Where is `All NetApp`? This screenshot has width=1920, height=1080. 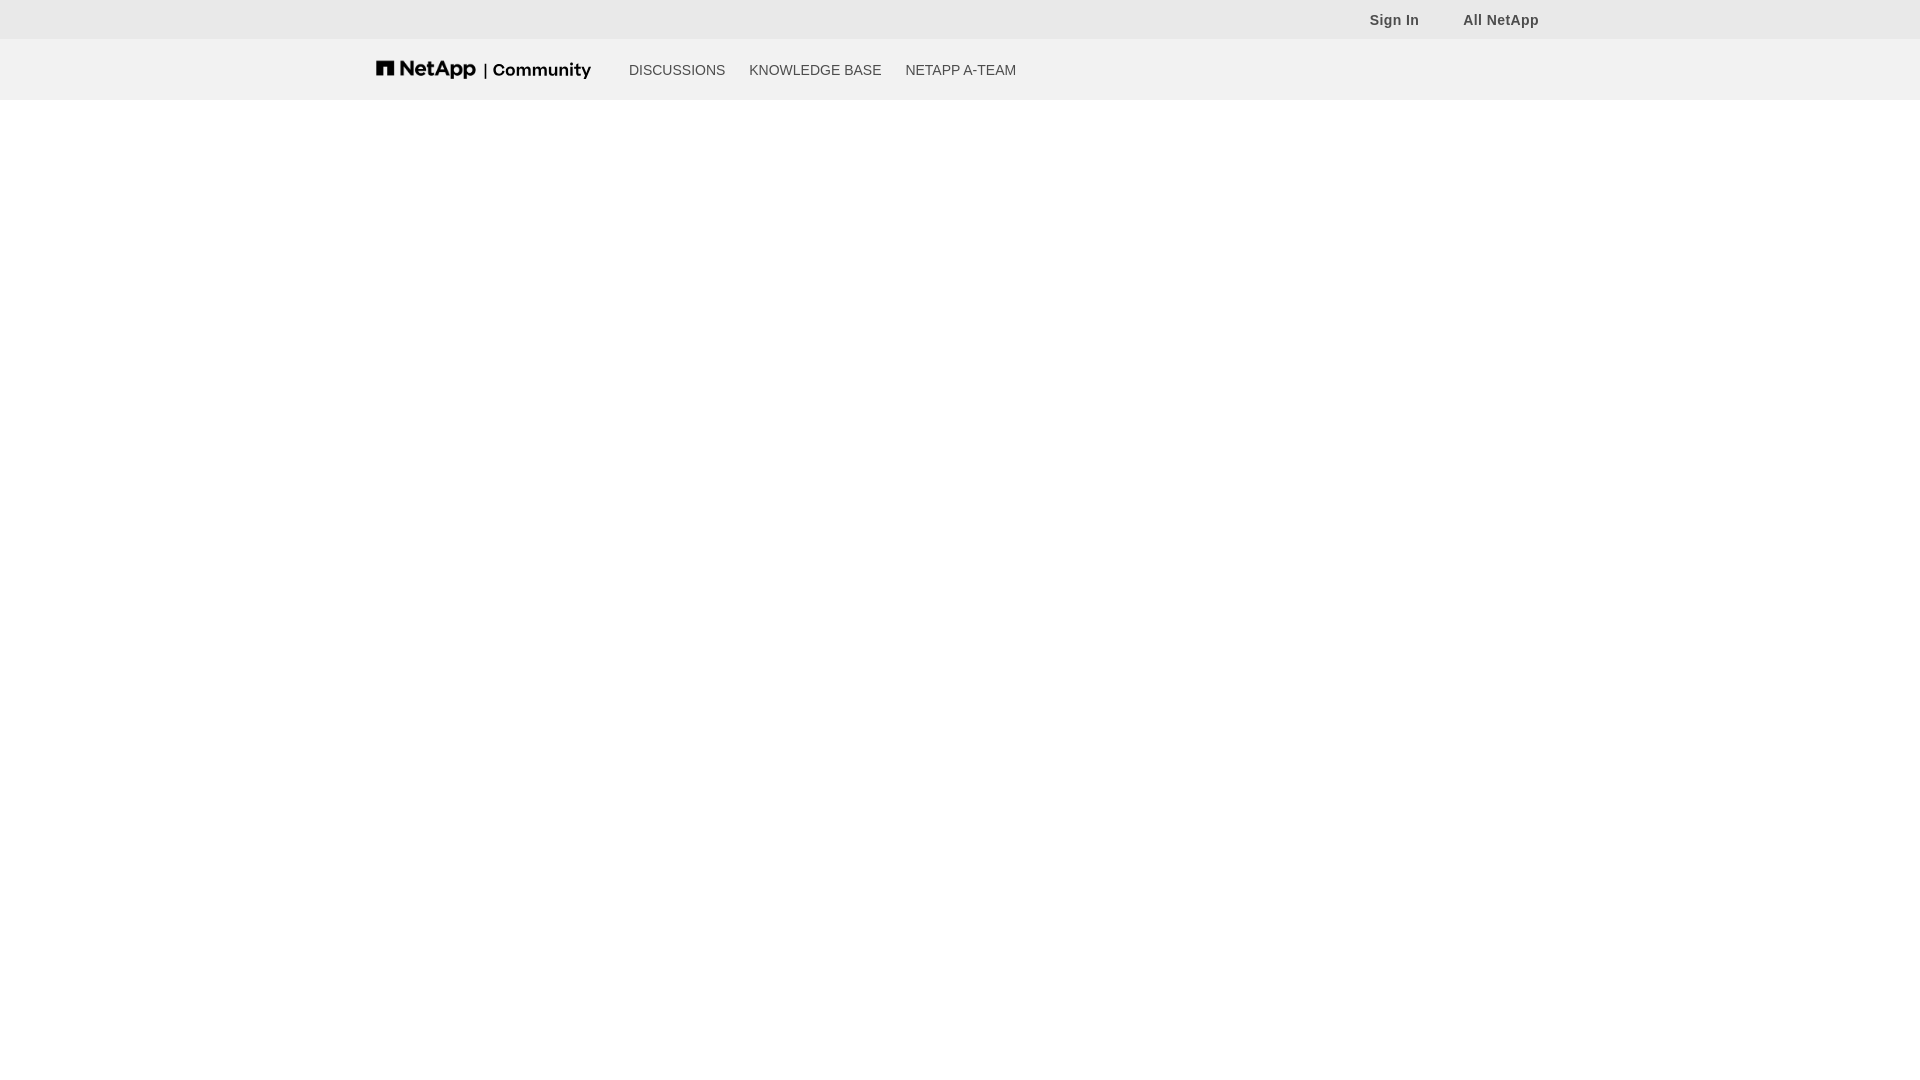 All NetApp is located at coordinates (1490, 19).